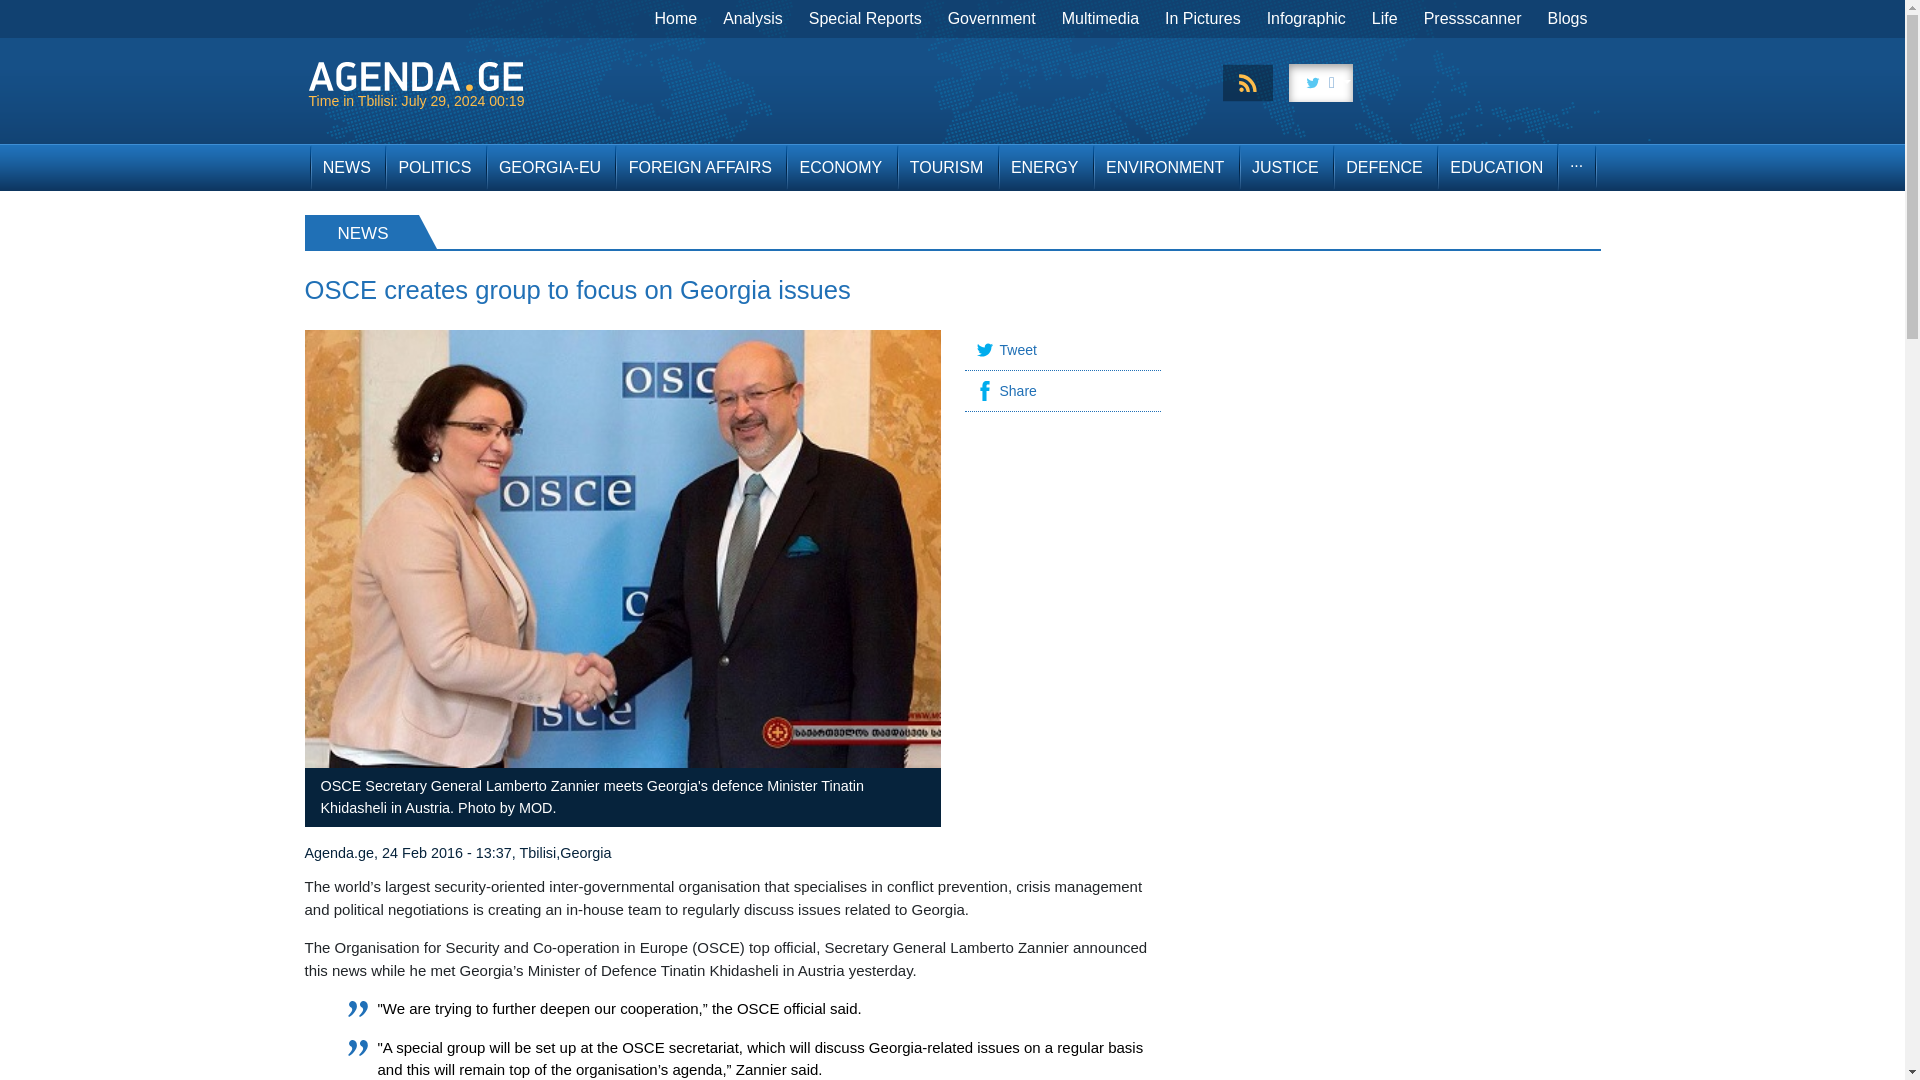 The height and width of the screenshot is (1080, 1920). What do you see at coordinates (1385, 18) in the screenshot?
I see `Life` at bounding box center [1385, 18].